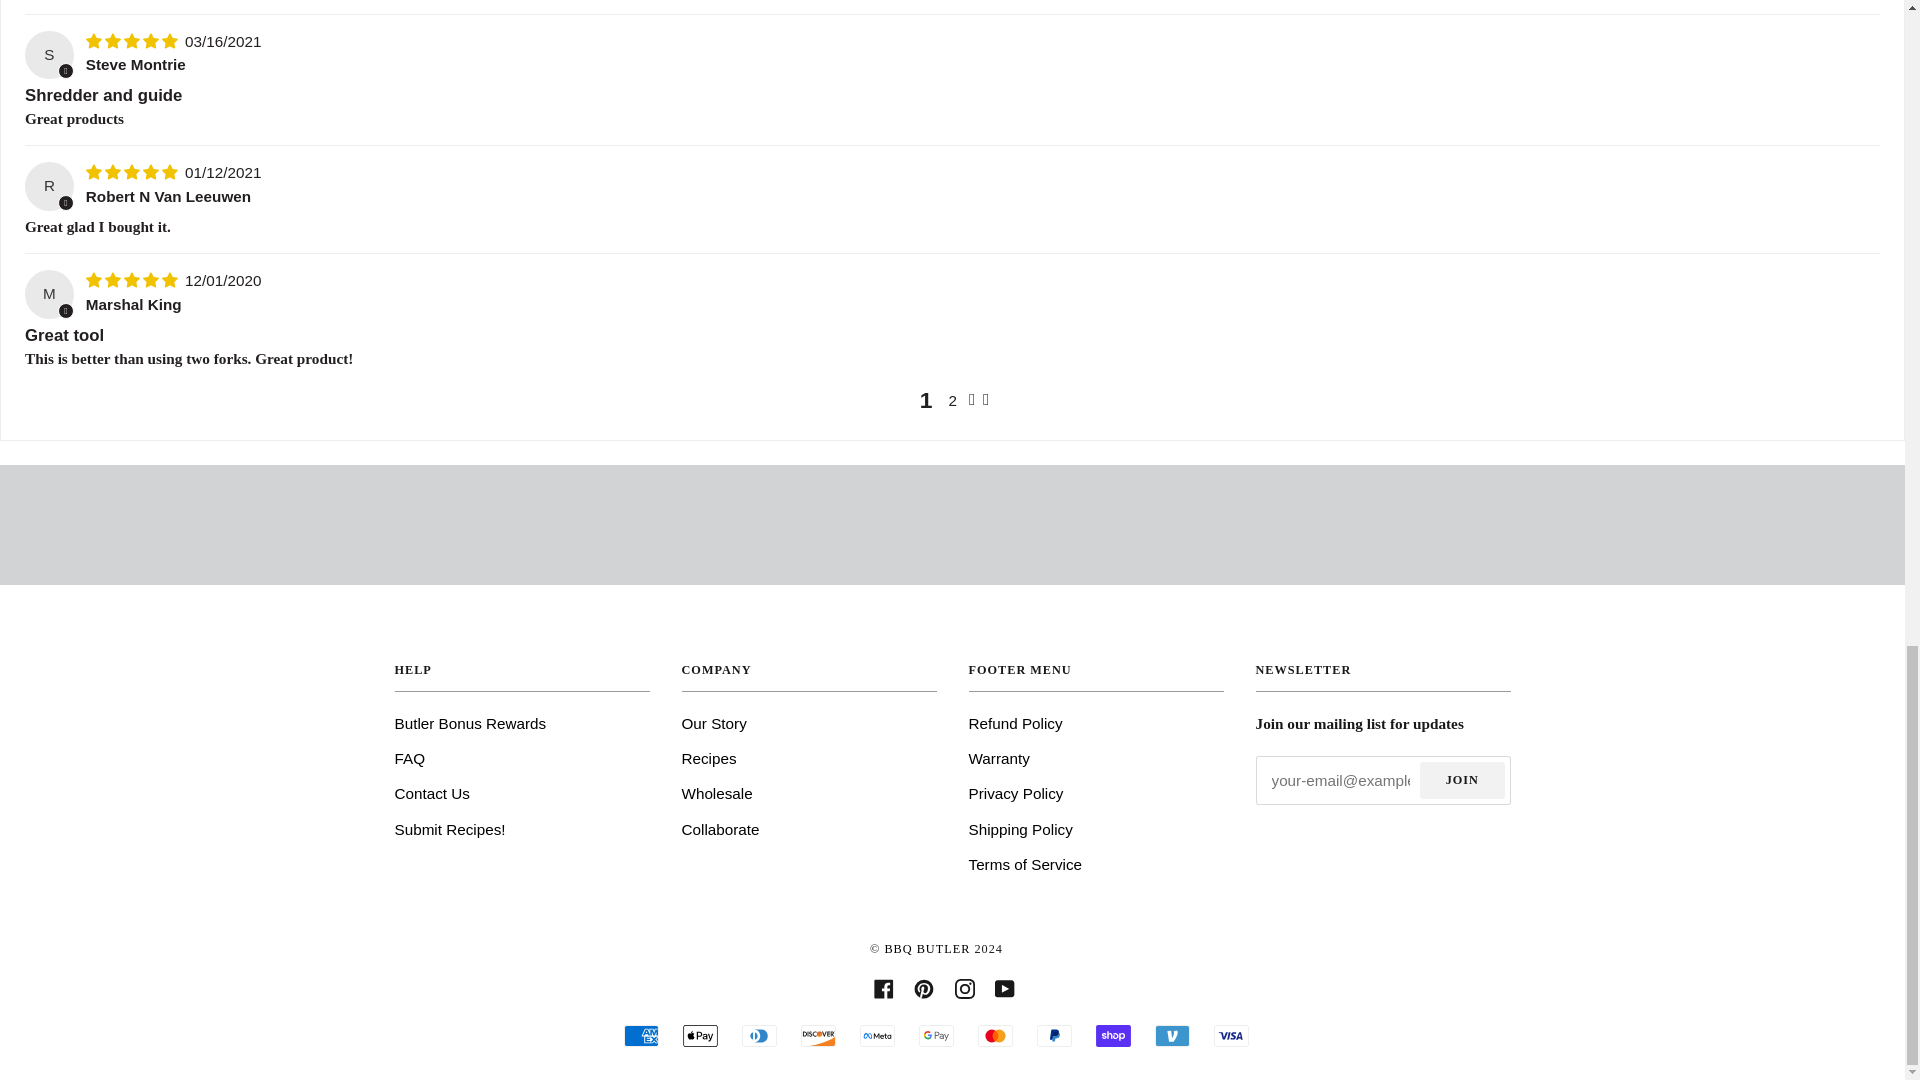  What do you see at coordinates (700, 1035) in the screenshot?
I see `APPLE PAY` at bounding box center [700, 1035].